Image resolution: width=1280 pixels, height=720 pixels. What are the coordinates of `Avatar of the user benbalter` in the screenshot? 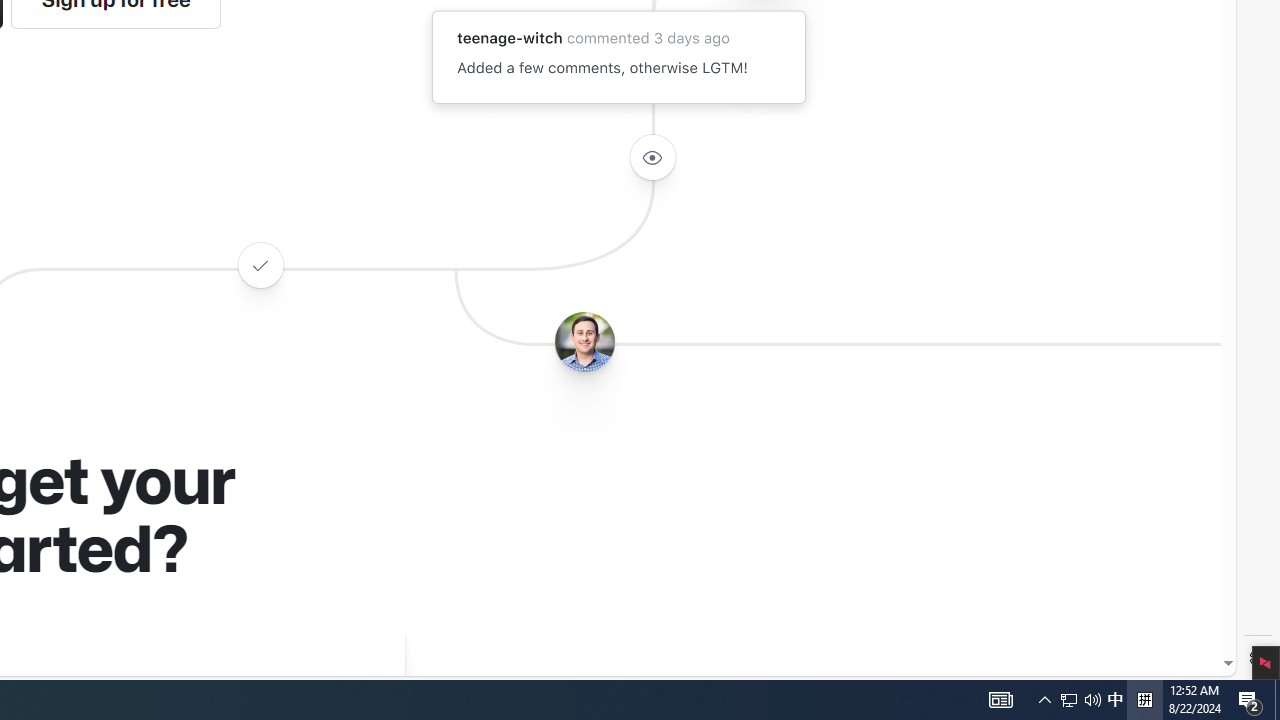 It's located at (584, 342).